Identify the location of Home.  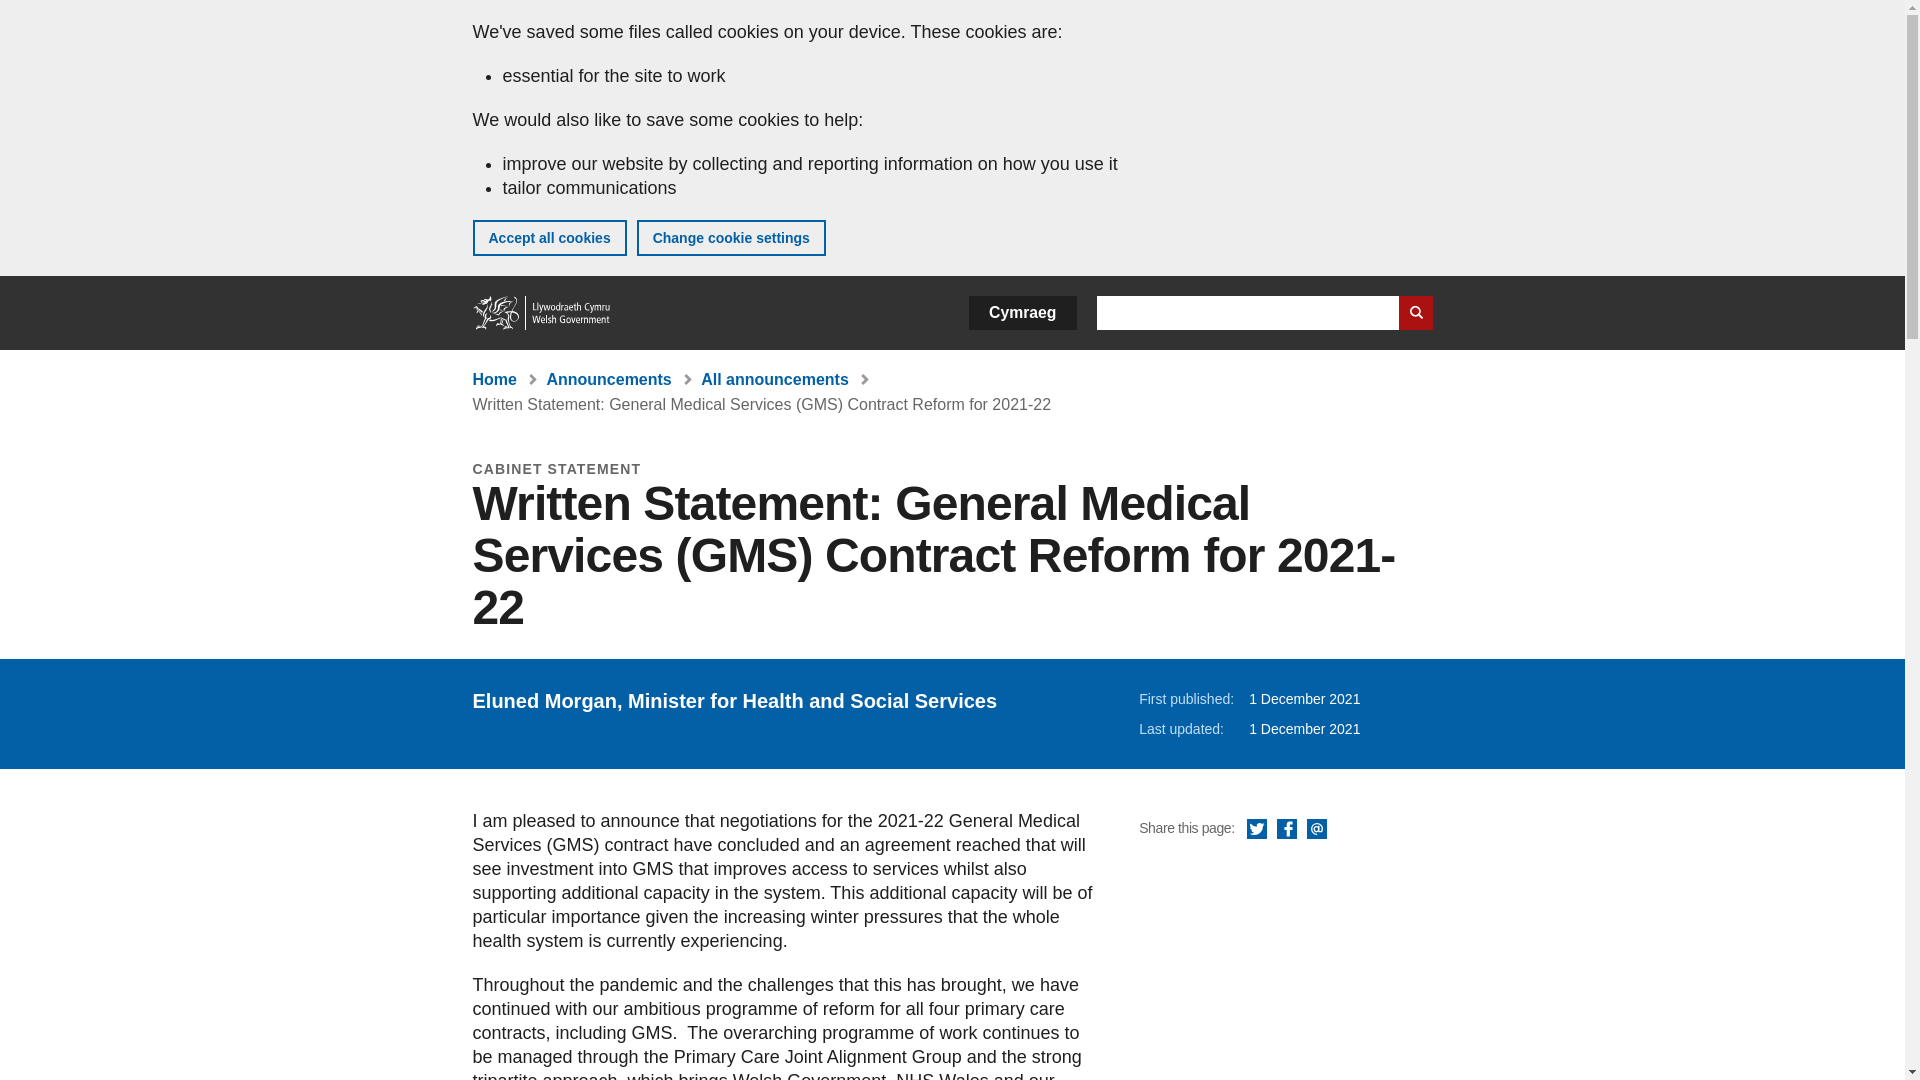
(542, 312).